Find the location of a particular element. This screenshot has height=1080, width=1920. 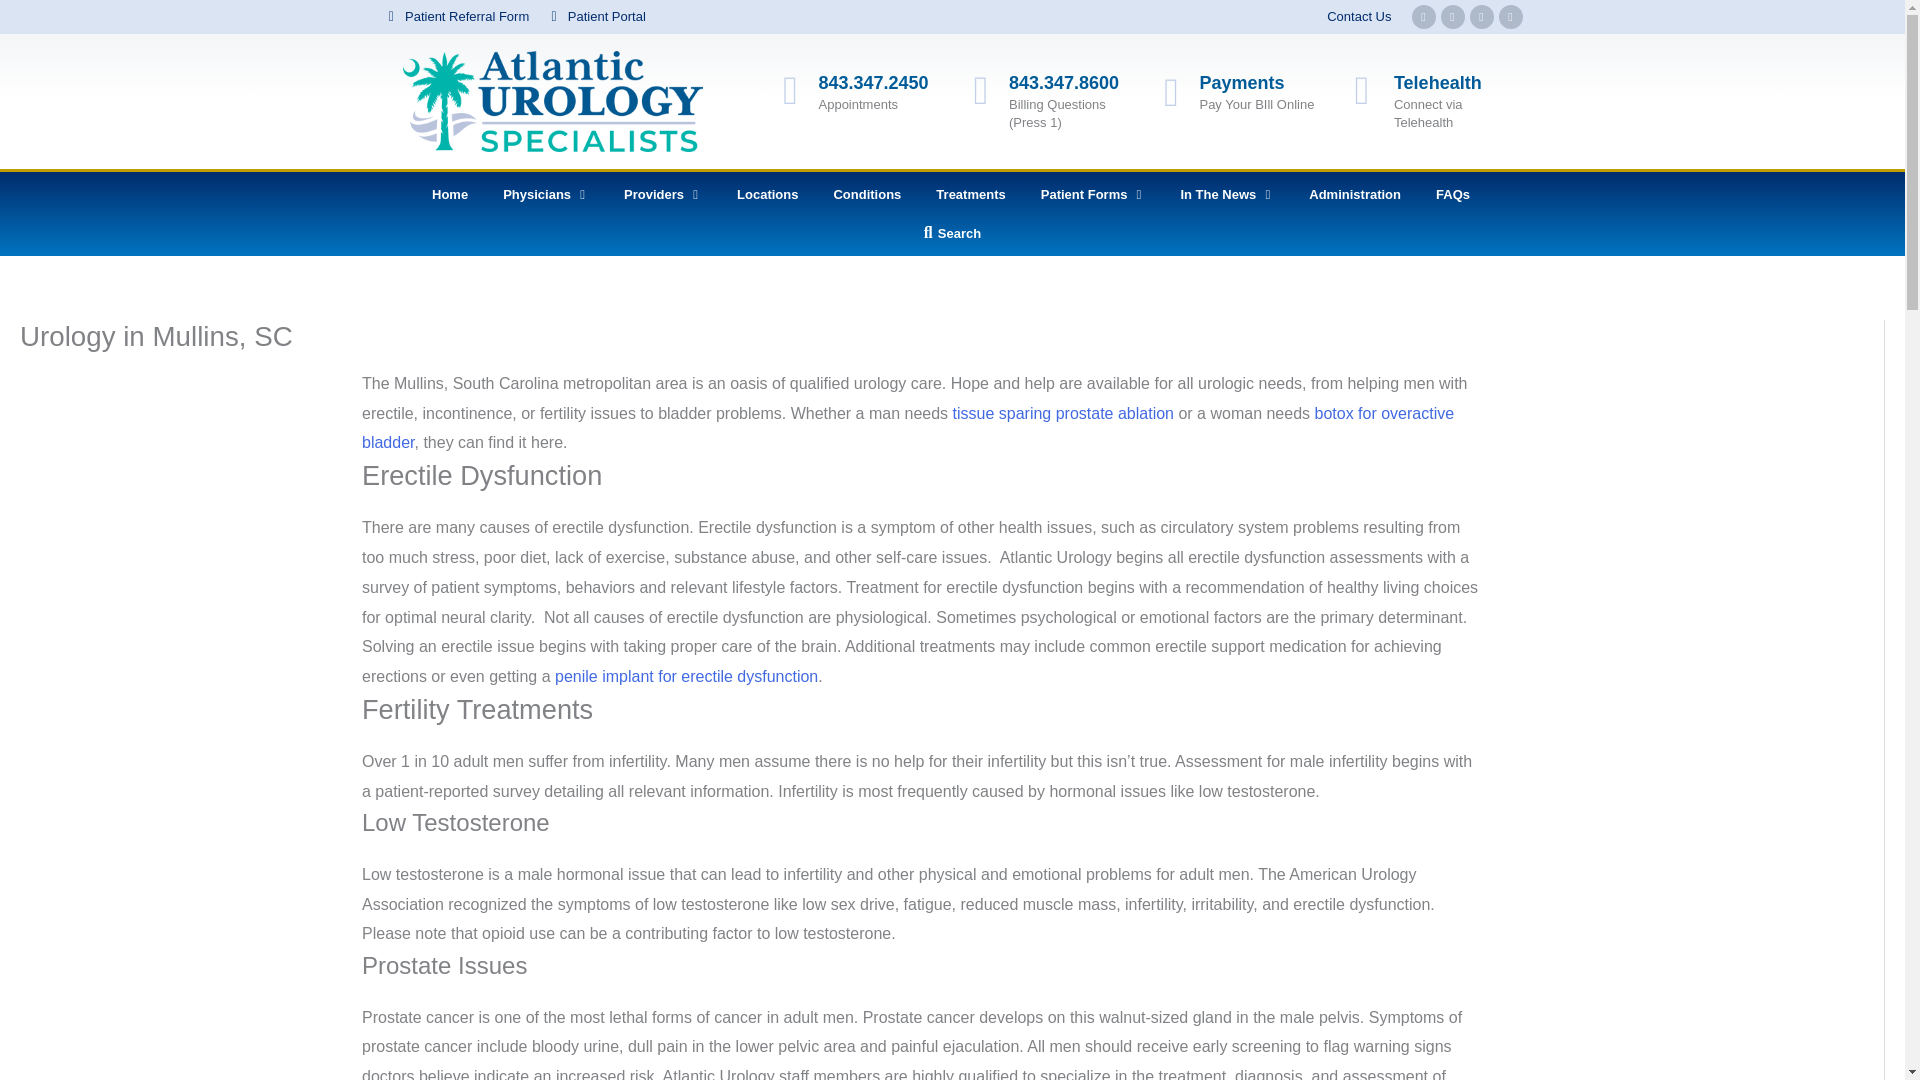

Administration is located at coordinates (1355, 194).